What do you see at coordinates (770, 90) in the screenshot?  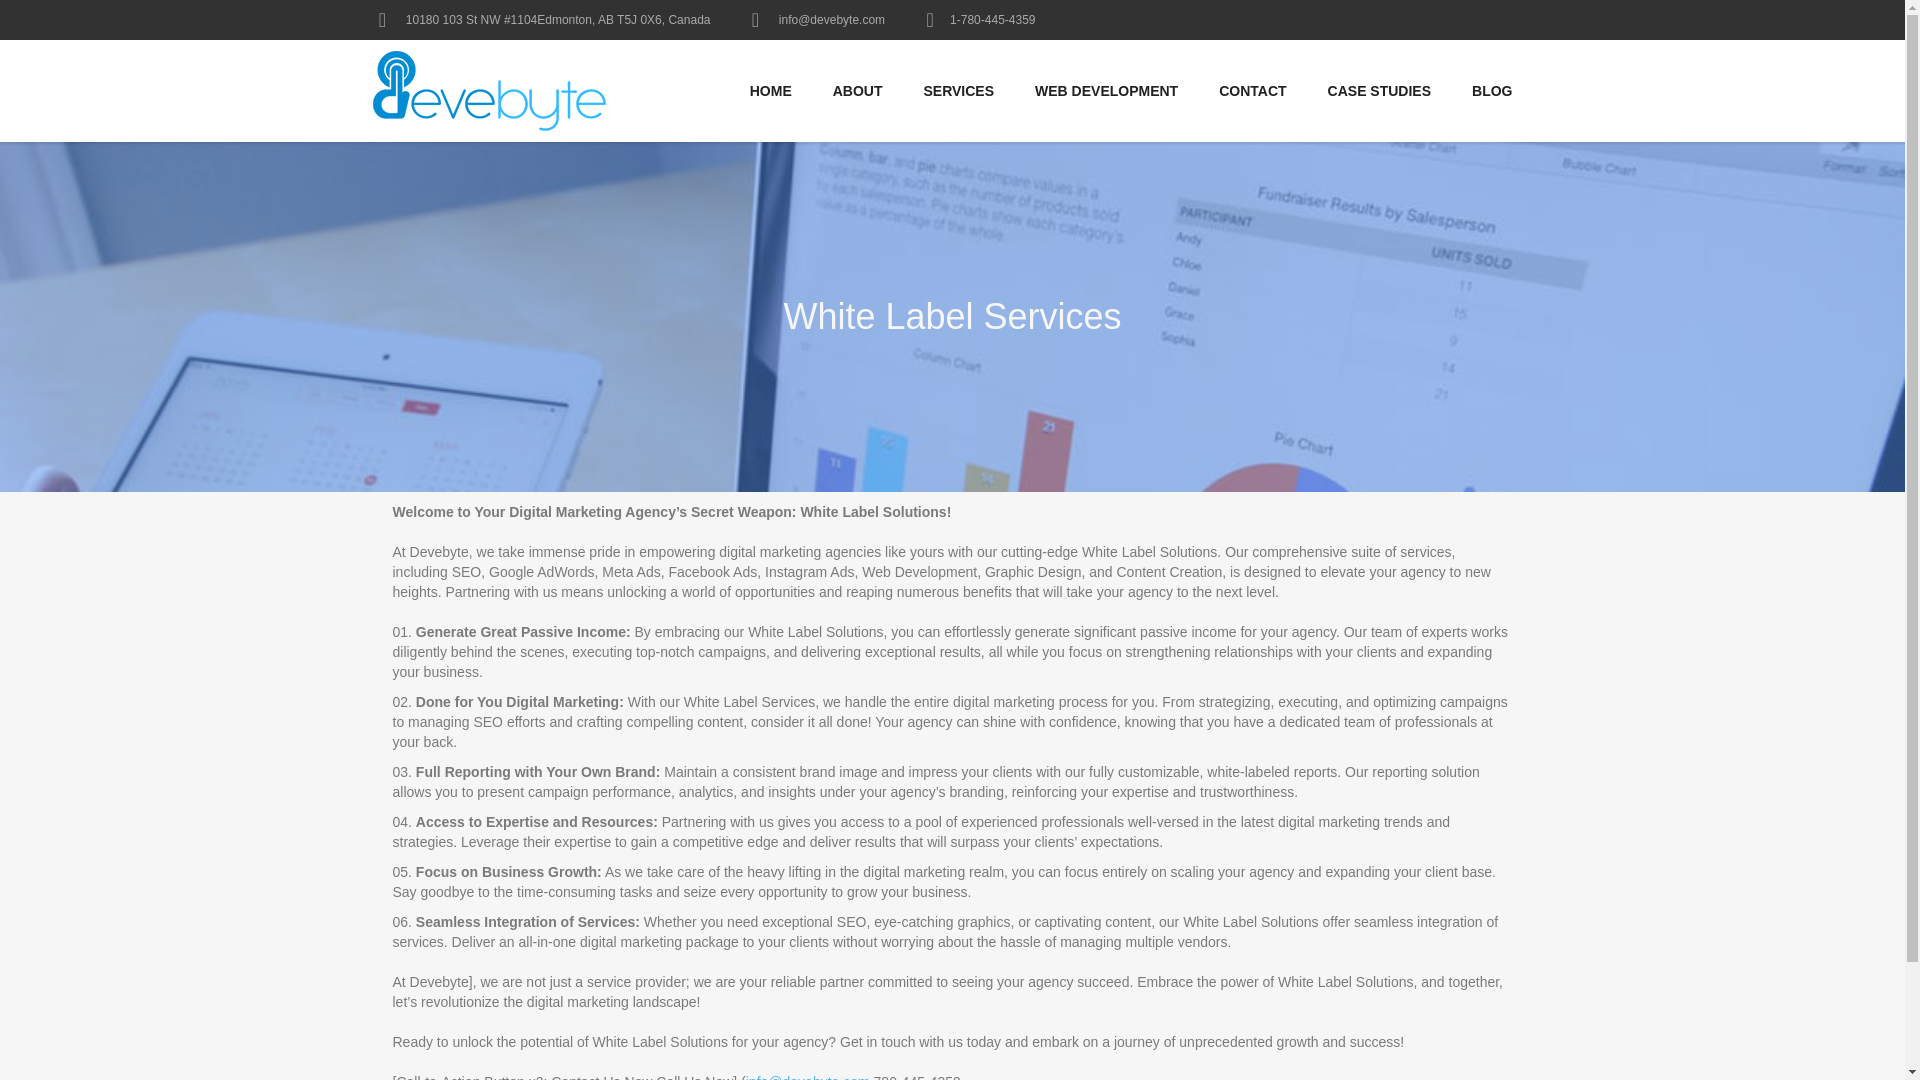 I see `HOME` at bounding box center [770, 90].